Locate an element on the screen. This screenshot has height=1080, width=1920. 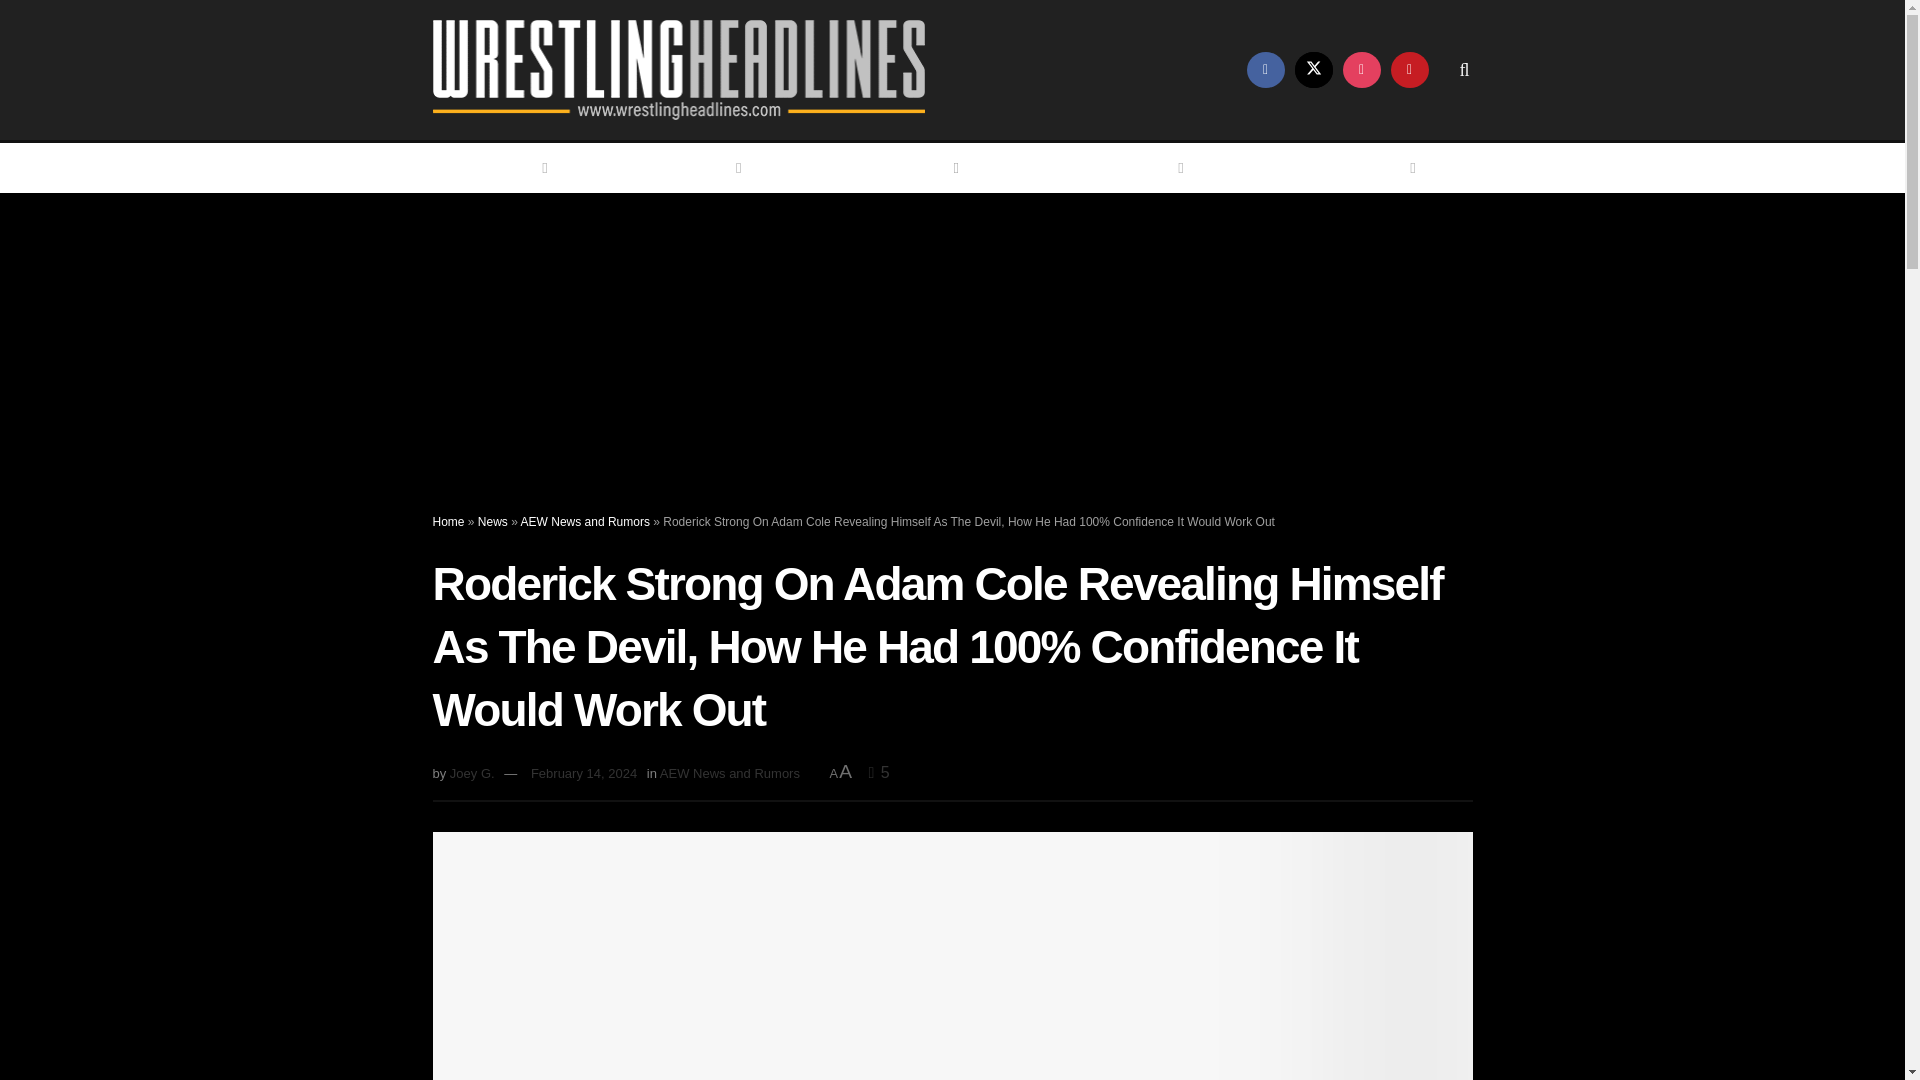
RESULTS is located at coordinates (918, 168).